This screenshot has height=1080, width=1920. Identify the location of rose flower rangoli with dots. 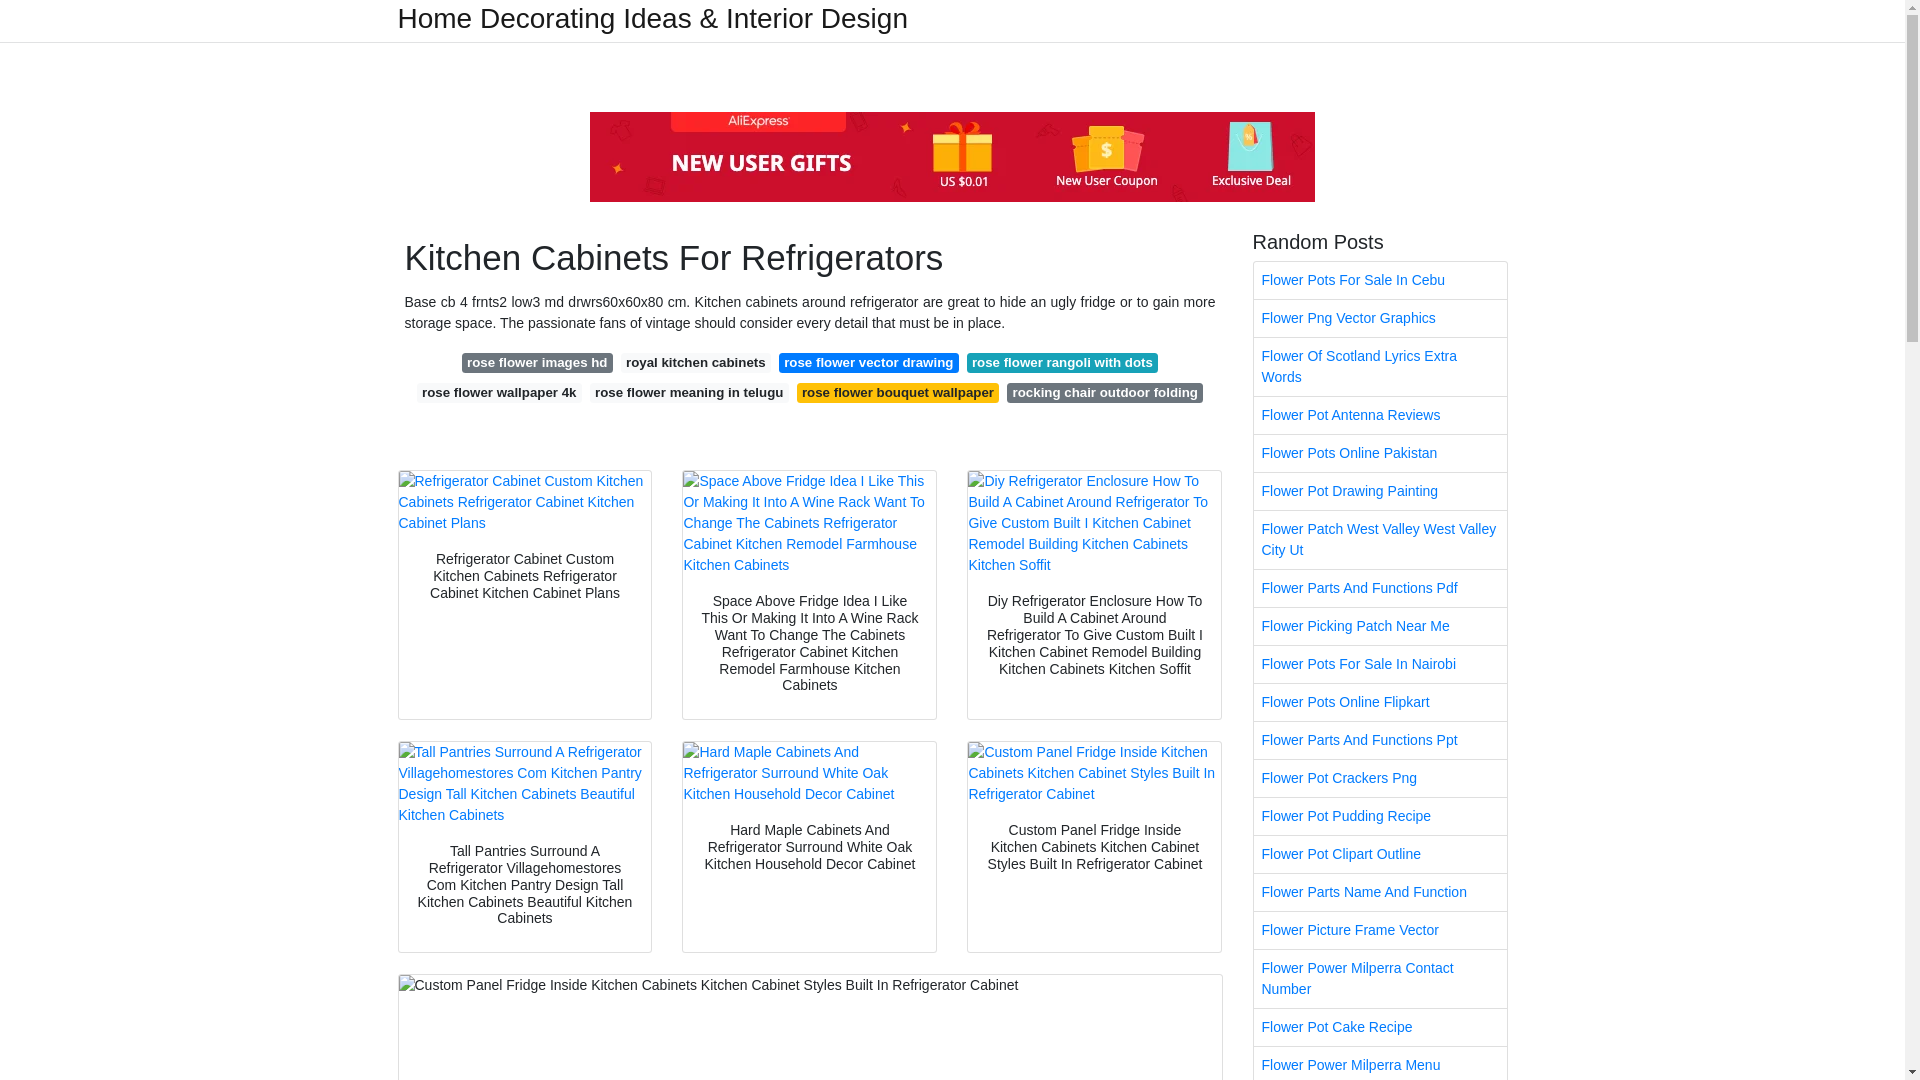
(1063, 362).